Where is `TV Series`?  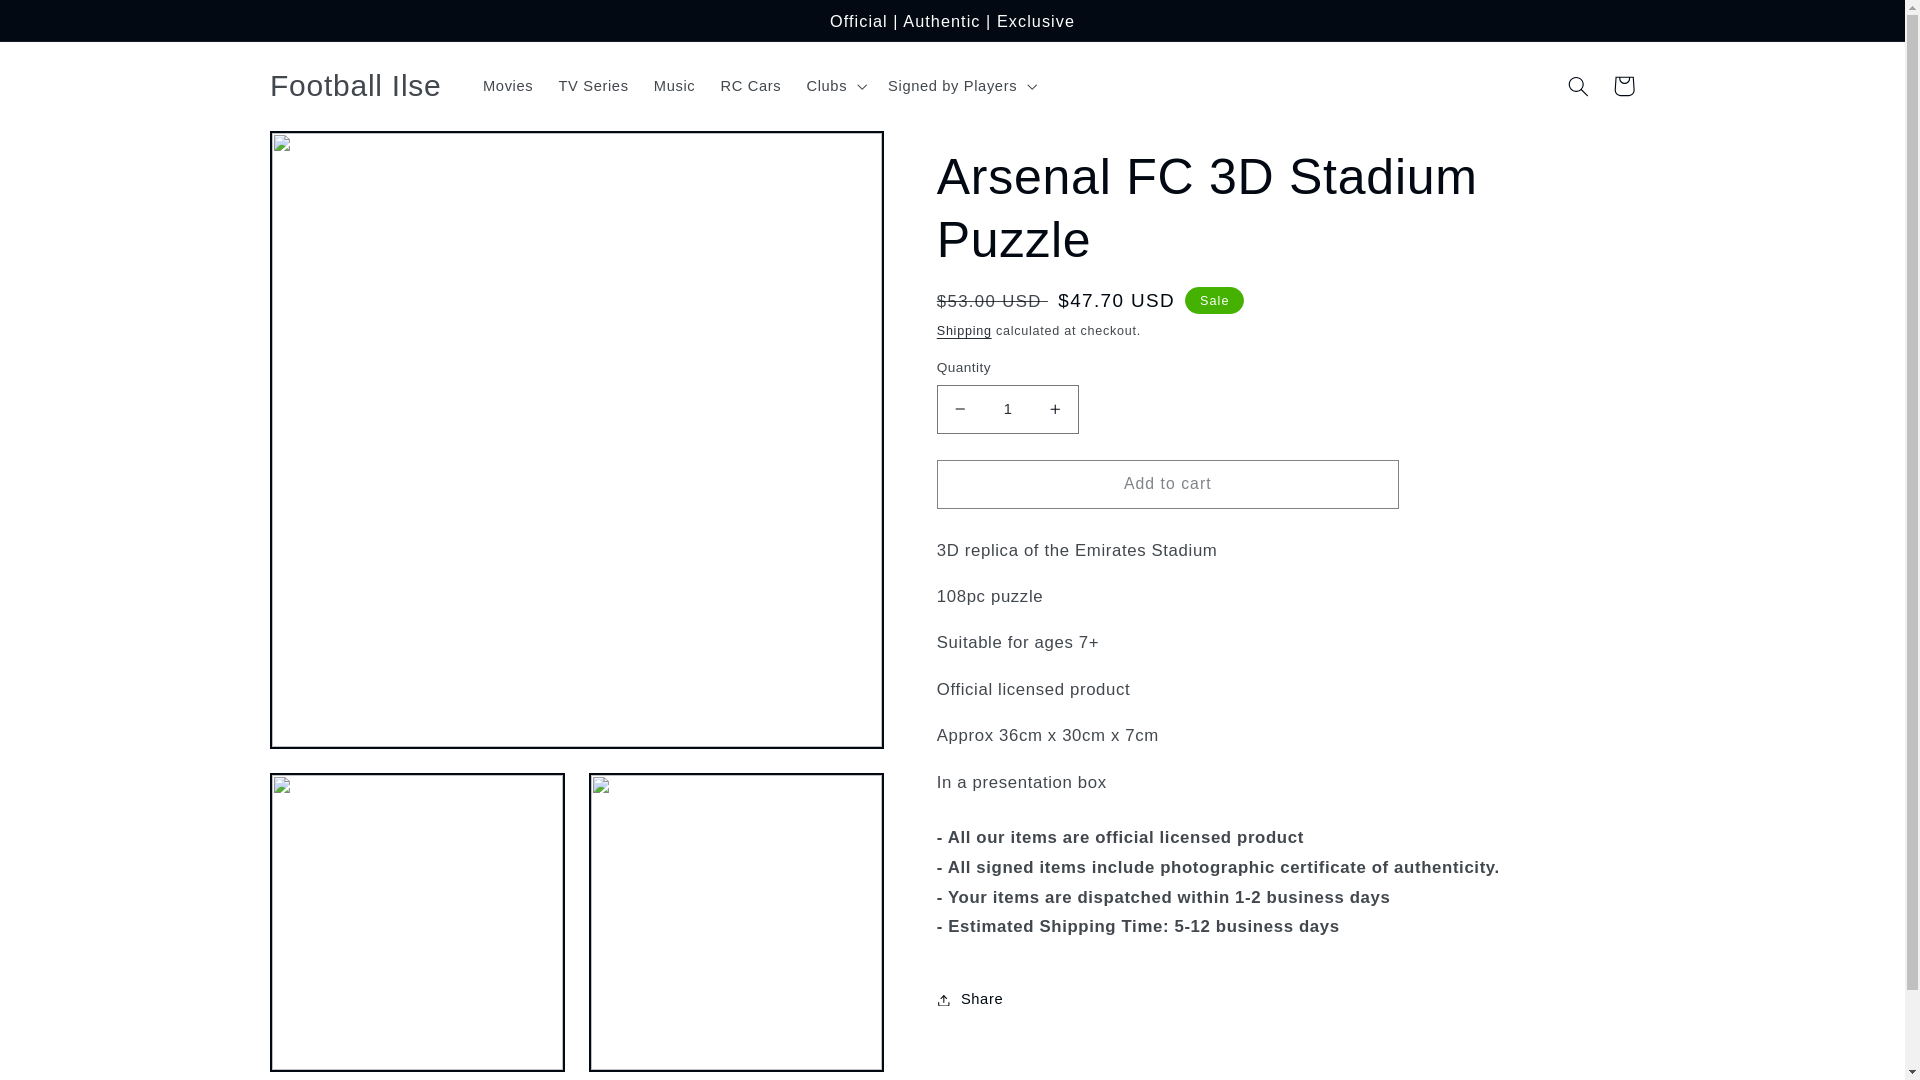 TV Series is located at coordinates (593, 86).